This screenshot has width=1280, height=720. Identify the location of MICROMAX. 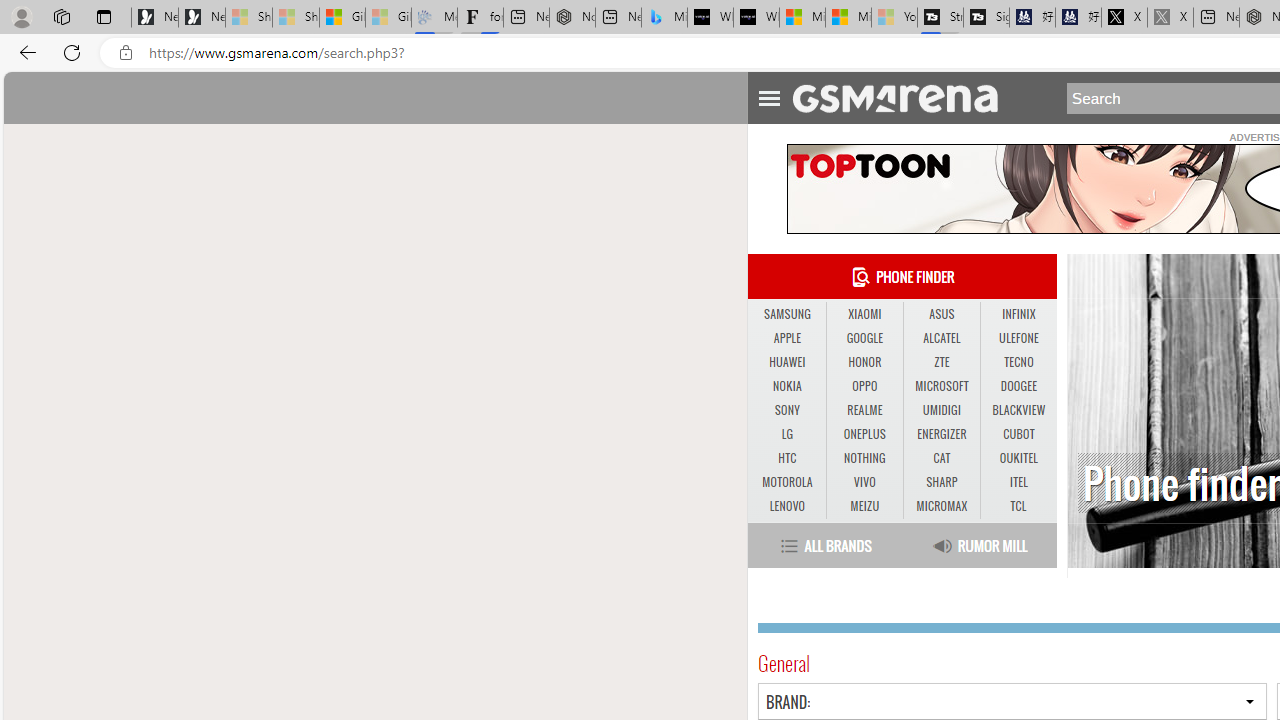
(942, 506).